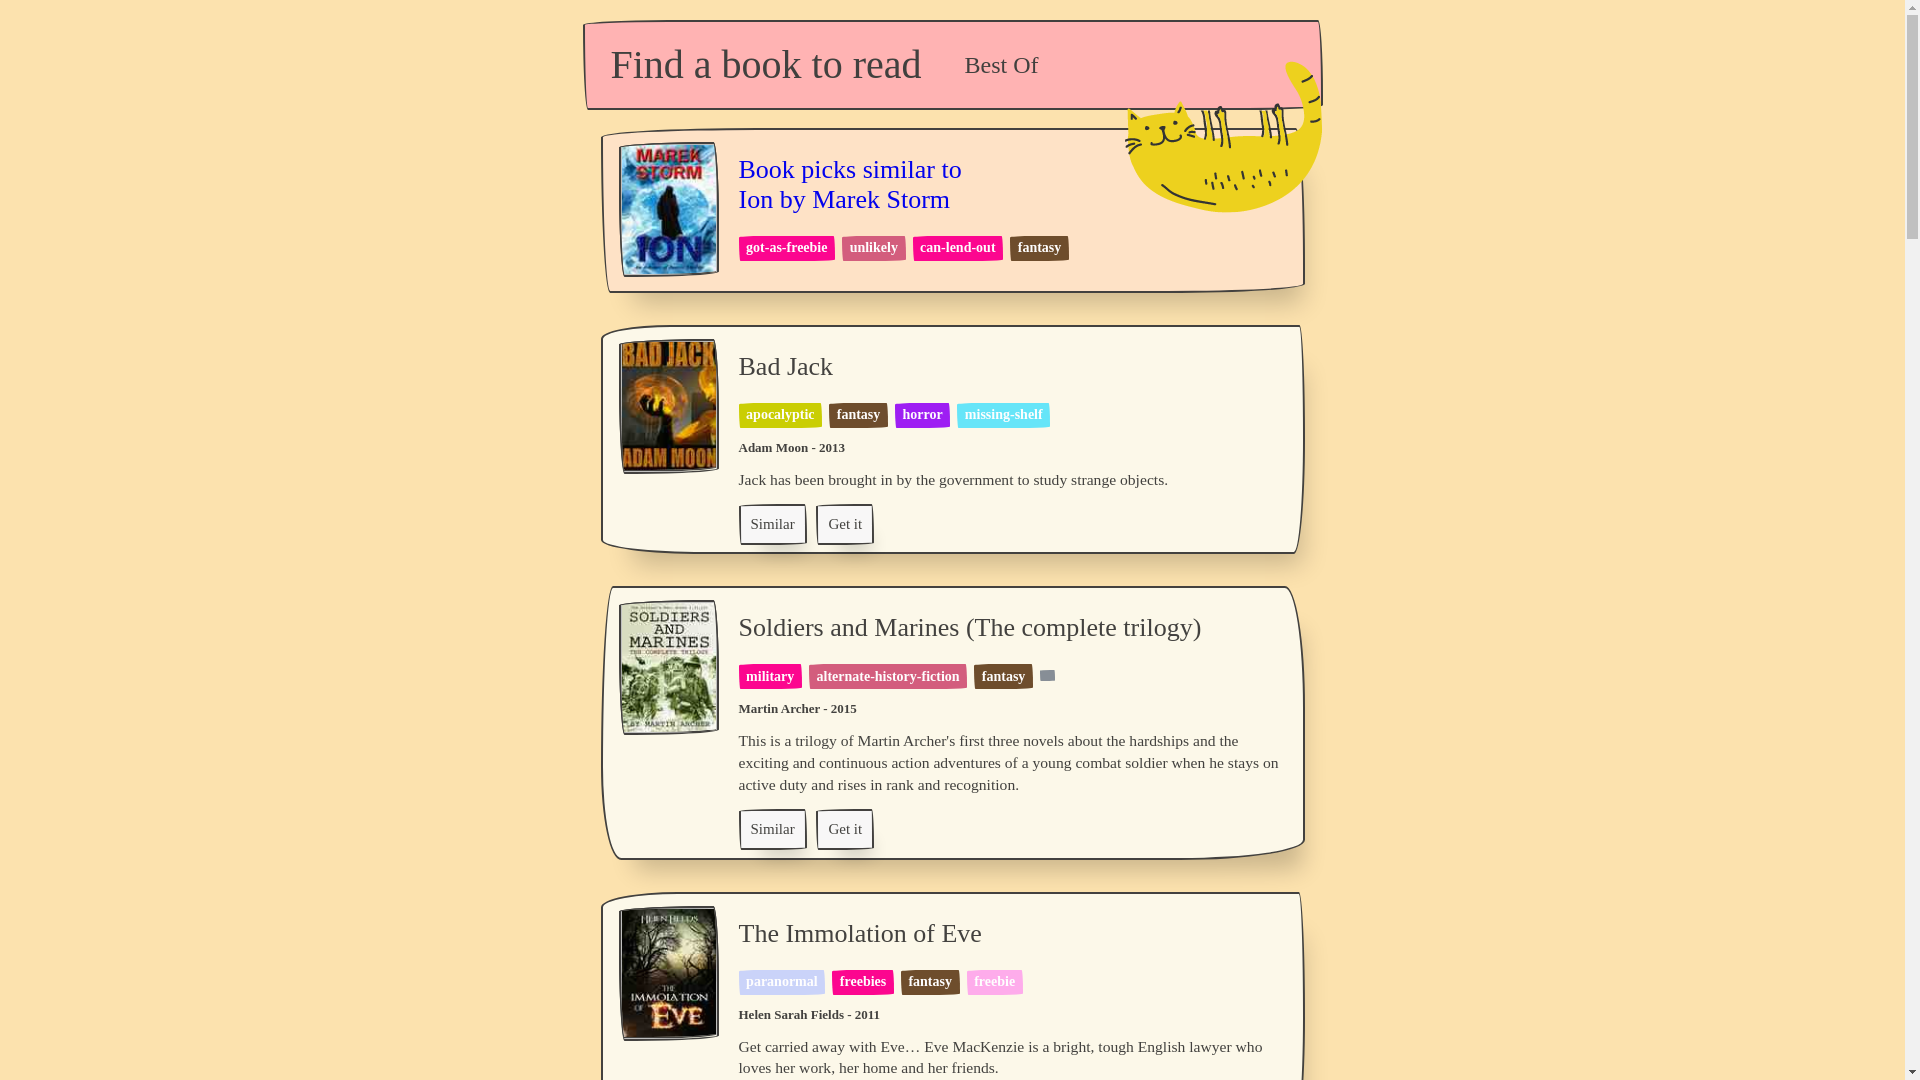  Describe the element at coordinates (772, 828) in the screenshot. I see `Similar` at that location.